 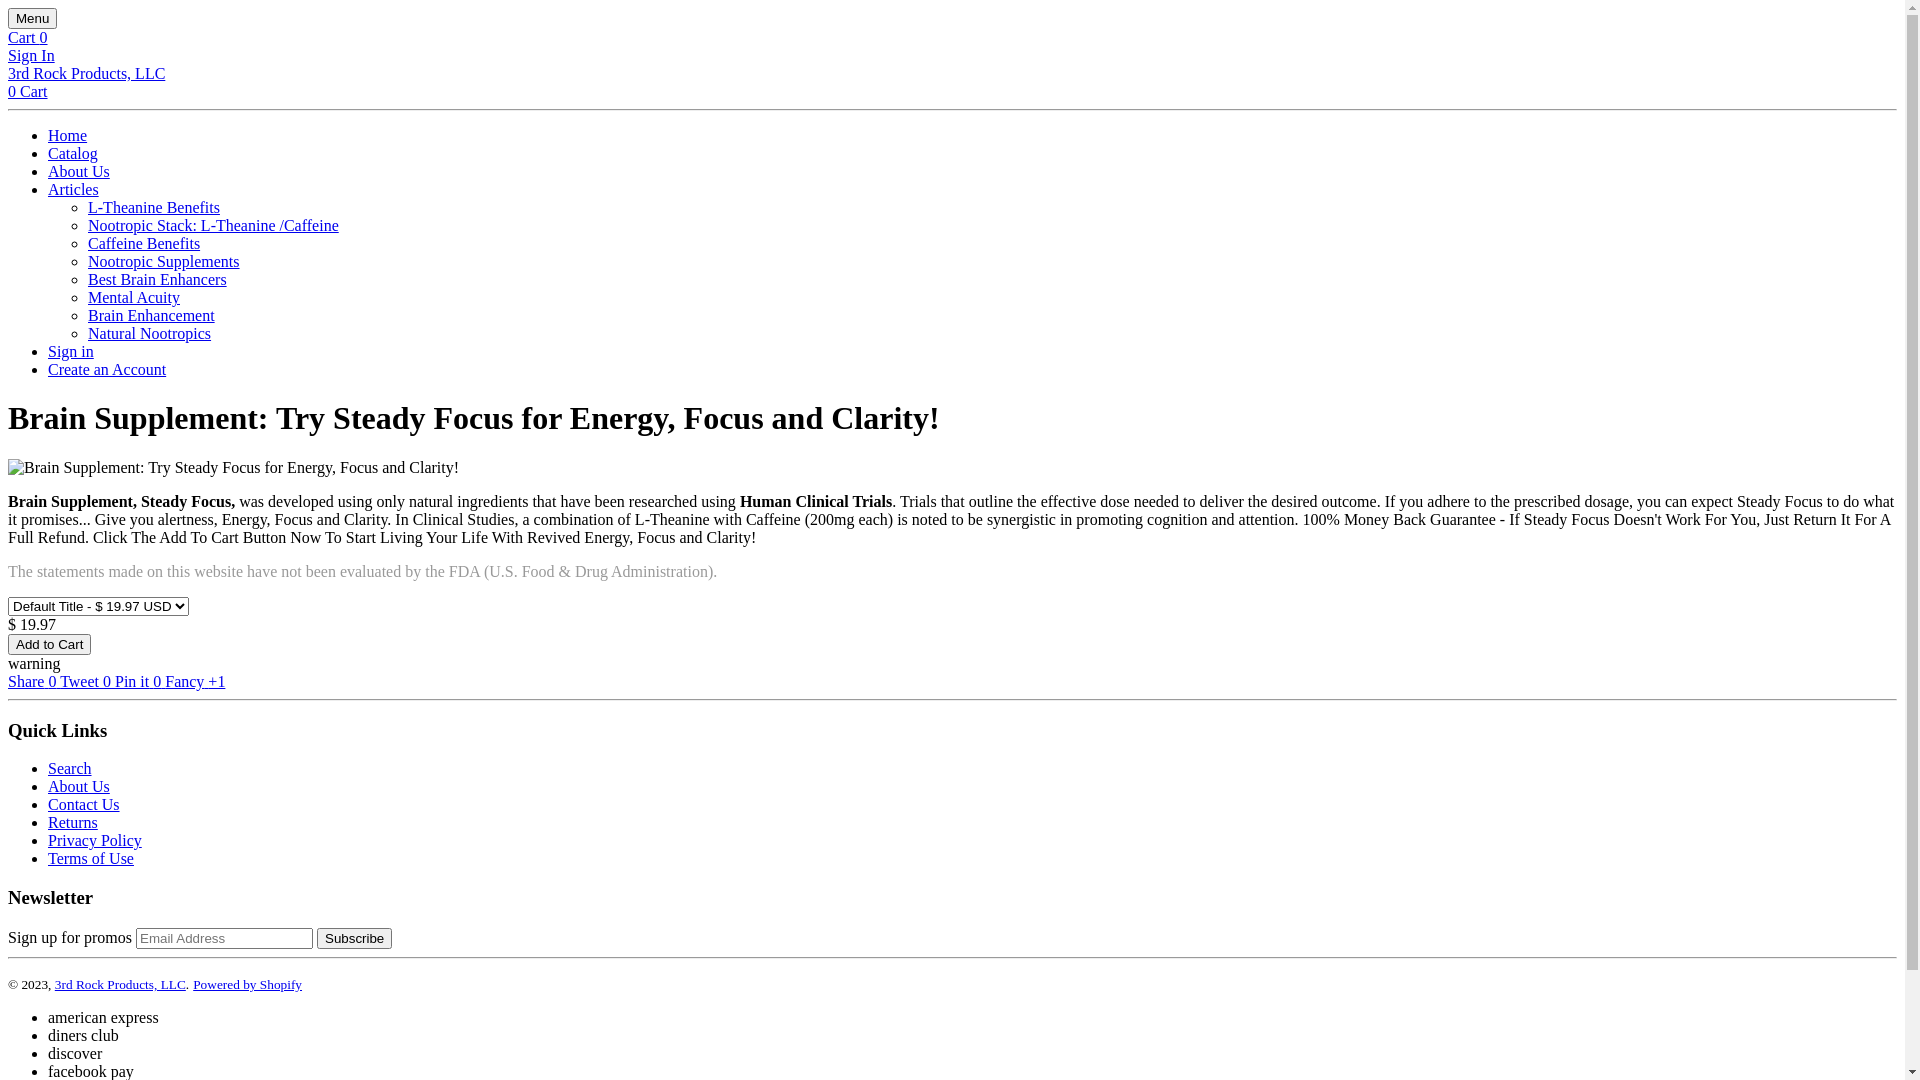 What do you see at coordinates (79, 172) in the screenshot?
I see `About Us` at bounding box center [79, 172].